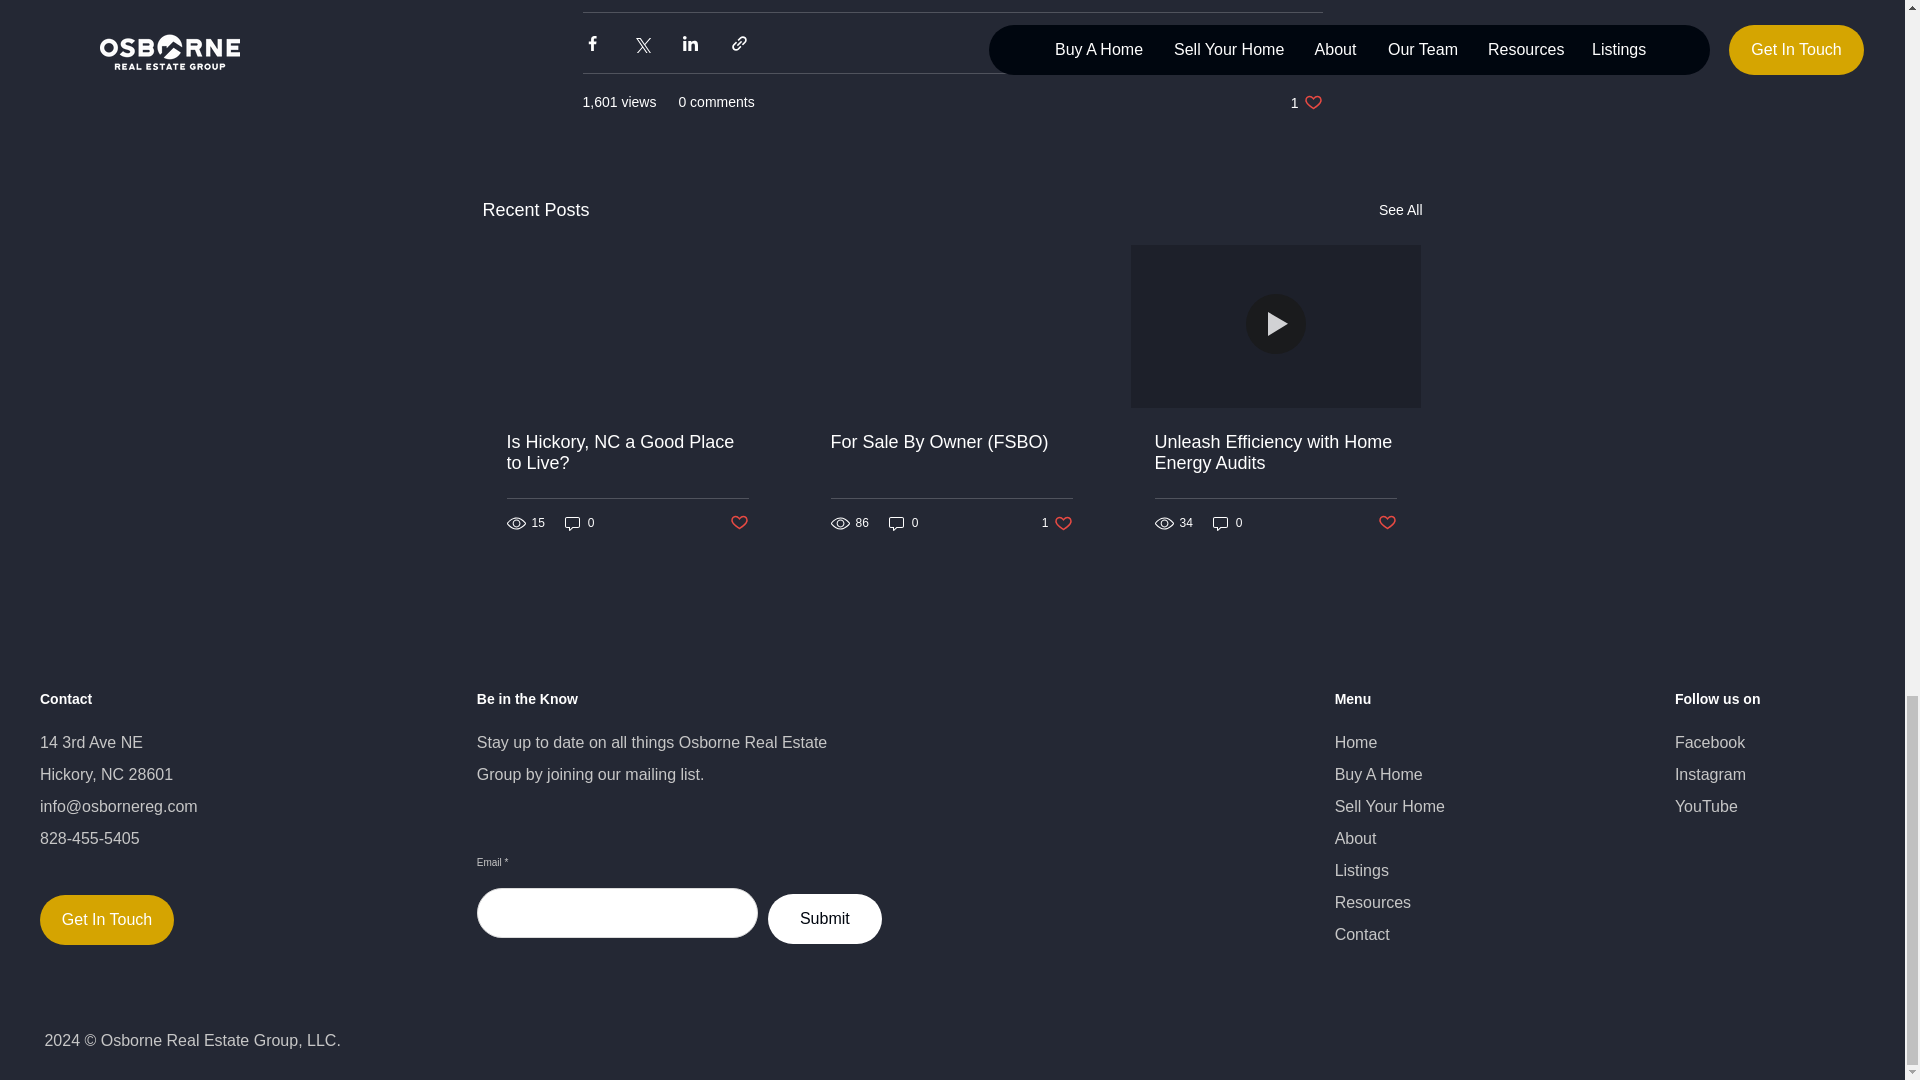 The width and height of the screenshot is (1920, 1080). What do you see at coordinates (1058, 524) in the screenshot?
I see `Post not marked as liked` at bounding box center [1058, 524].